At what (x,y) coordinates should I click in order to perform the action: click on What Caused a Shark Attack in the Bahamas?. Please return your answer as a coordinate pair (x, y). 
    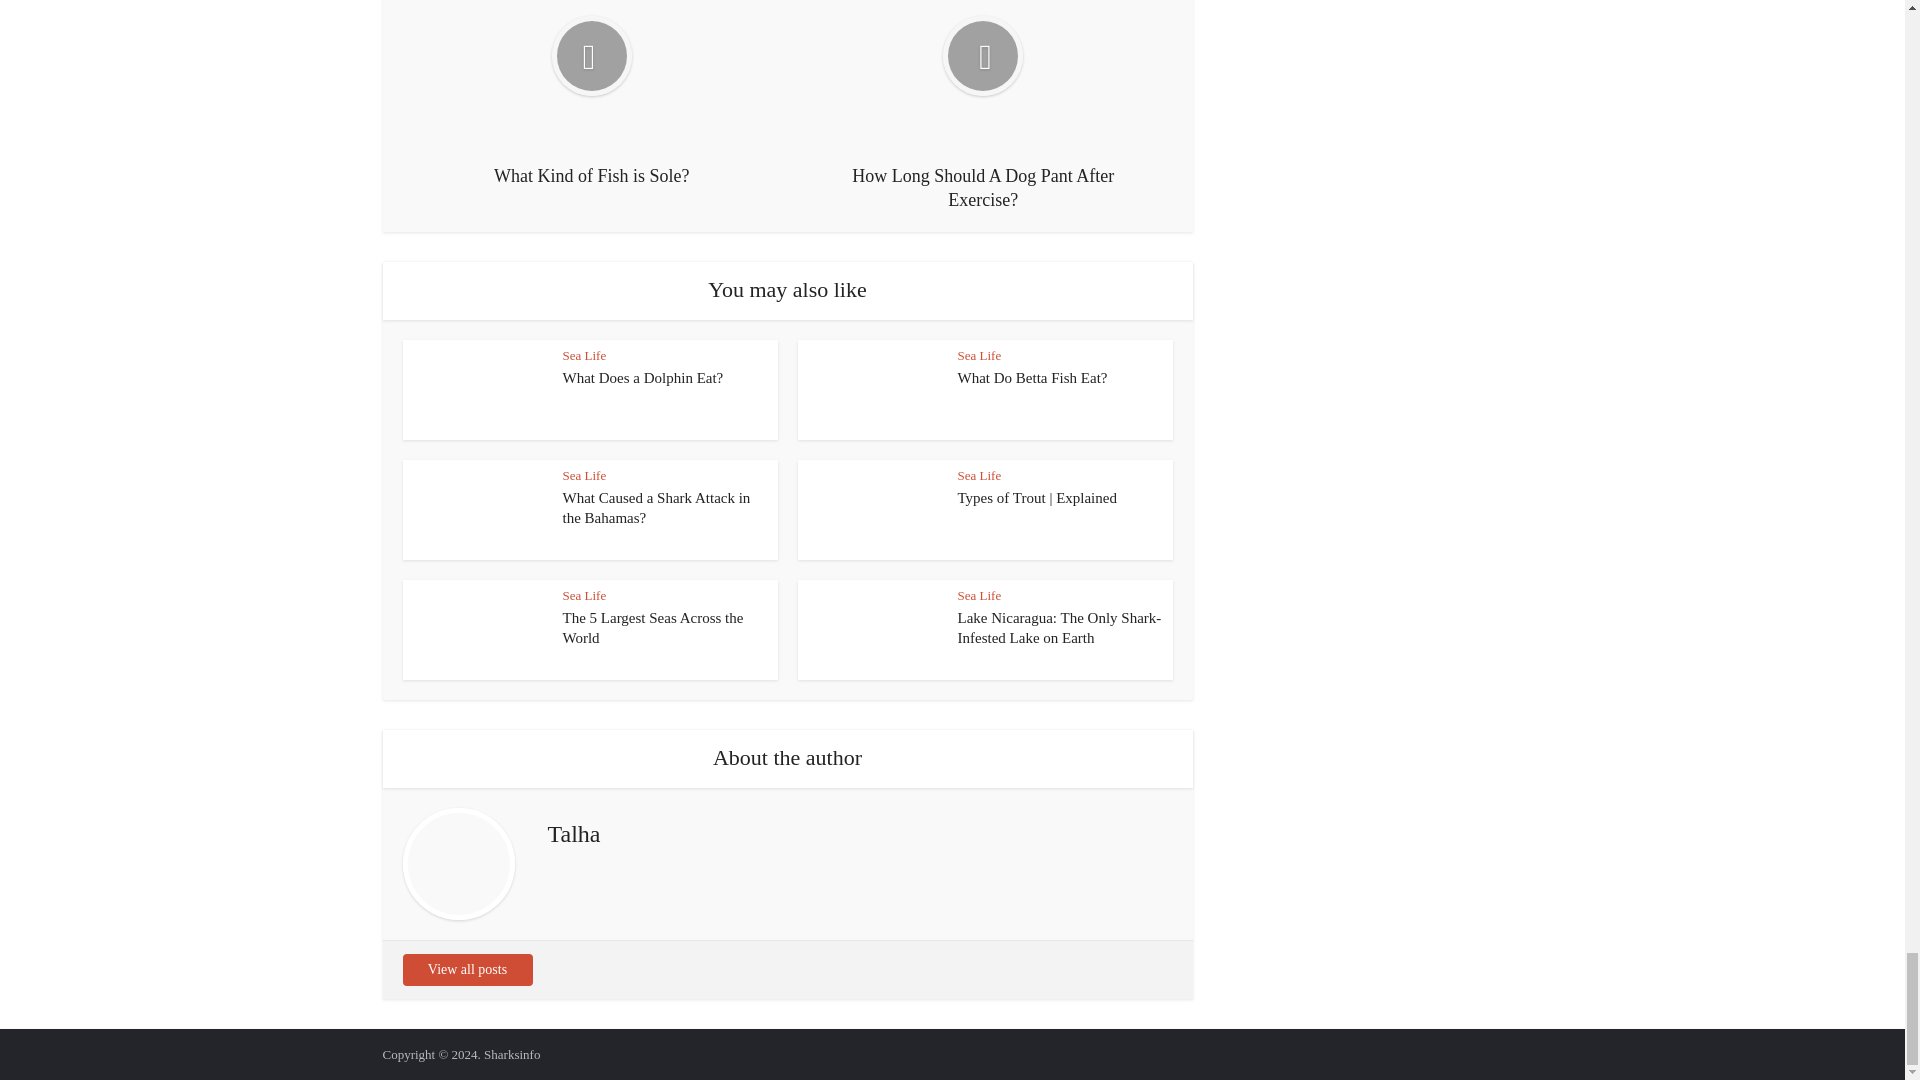
    Looking at the image, I should click on (656, 508).